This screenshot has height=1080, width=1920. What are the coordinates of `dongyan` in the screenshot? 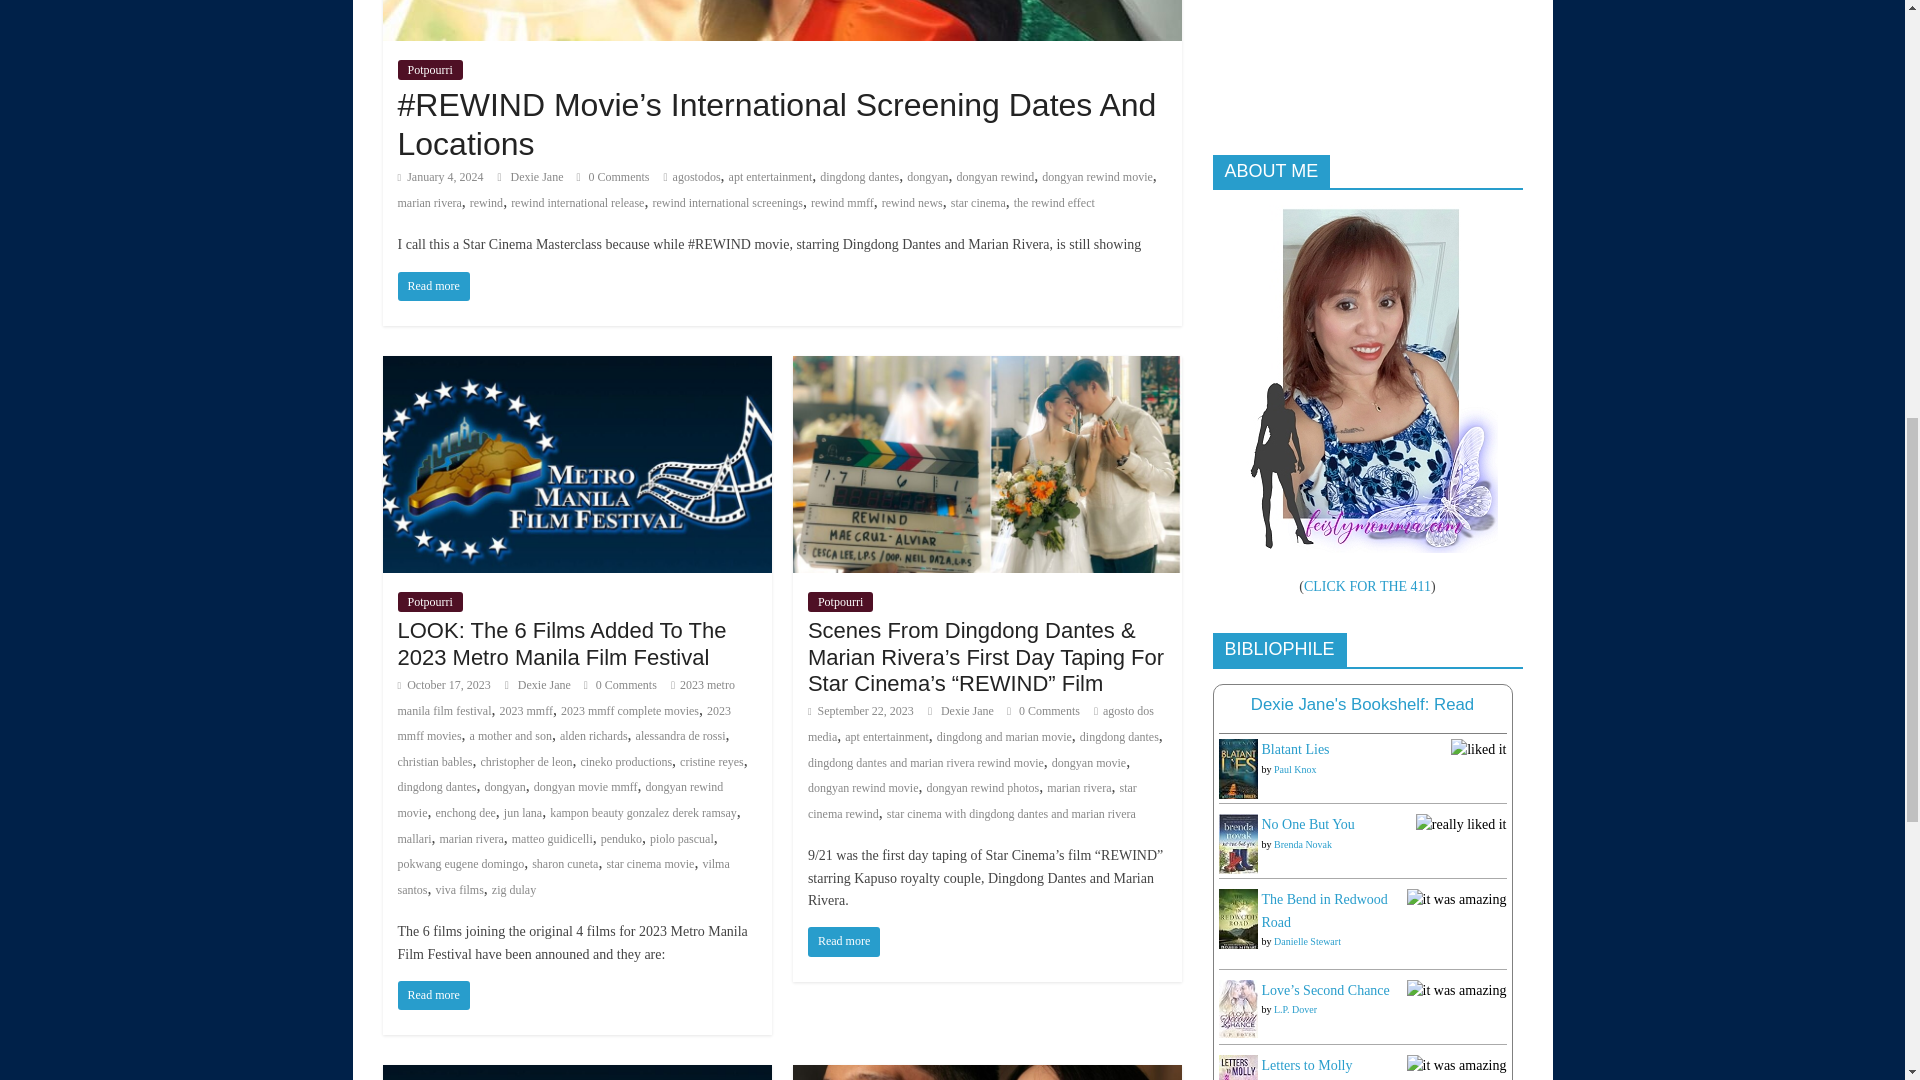 It's located at (927, 176).